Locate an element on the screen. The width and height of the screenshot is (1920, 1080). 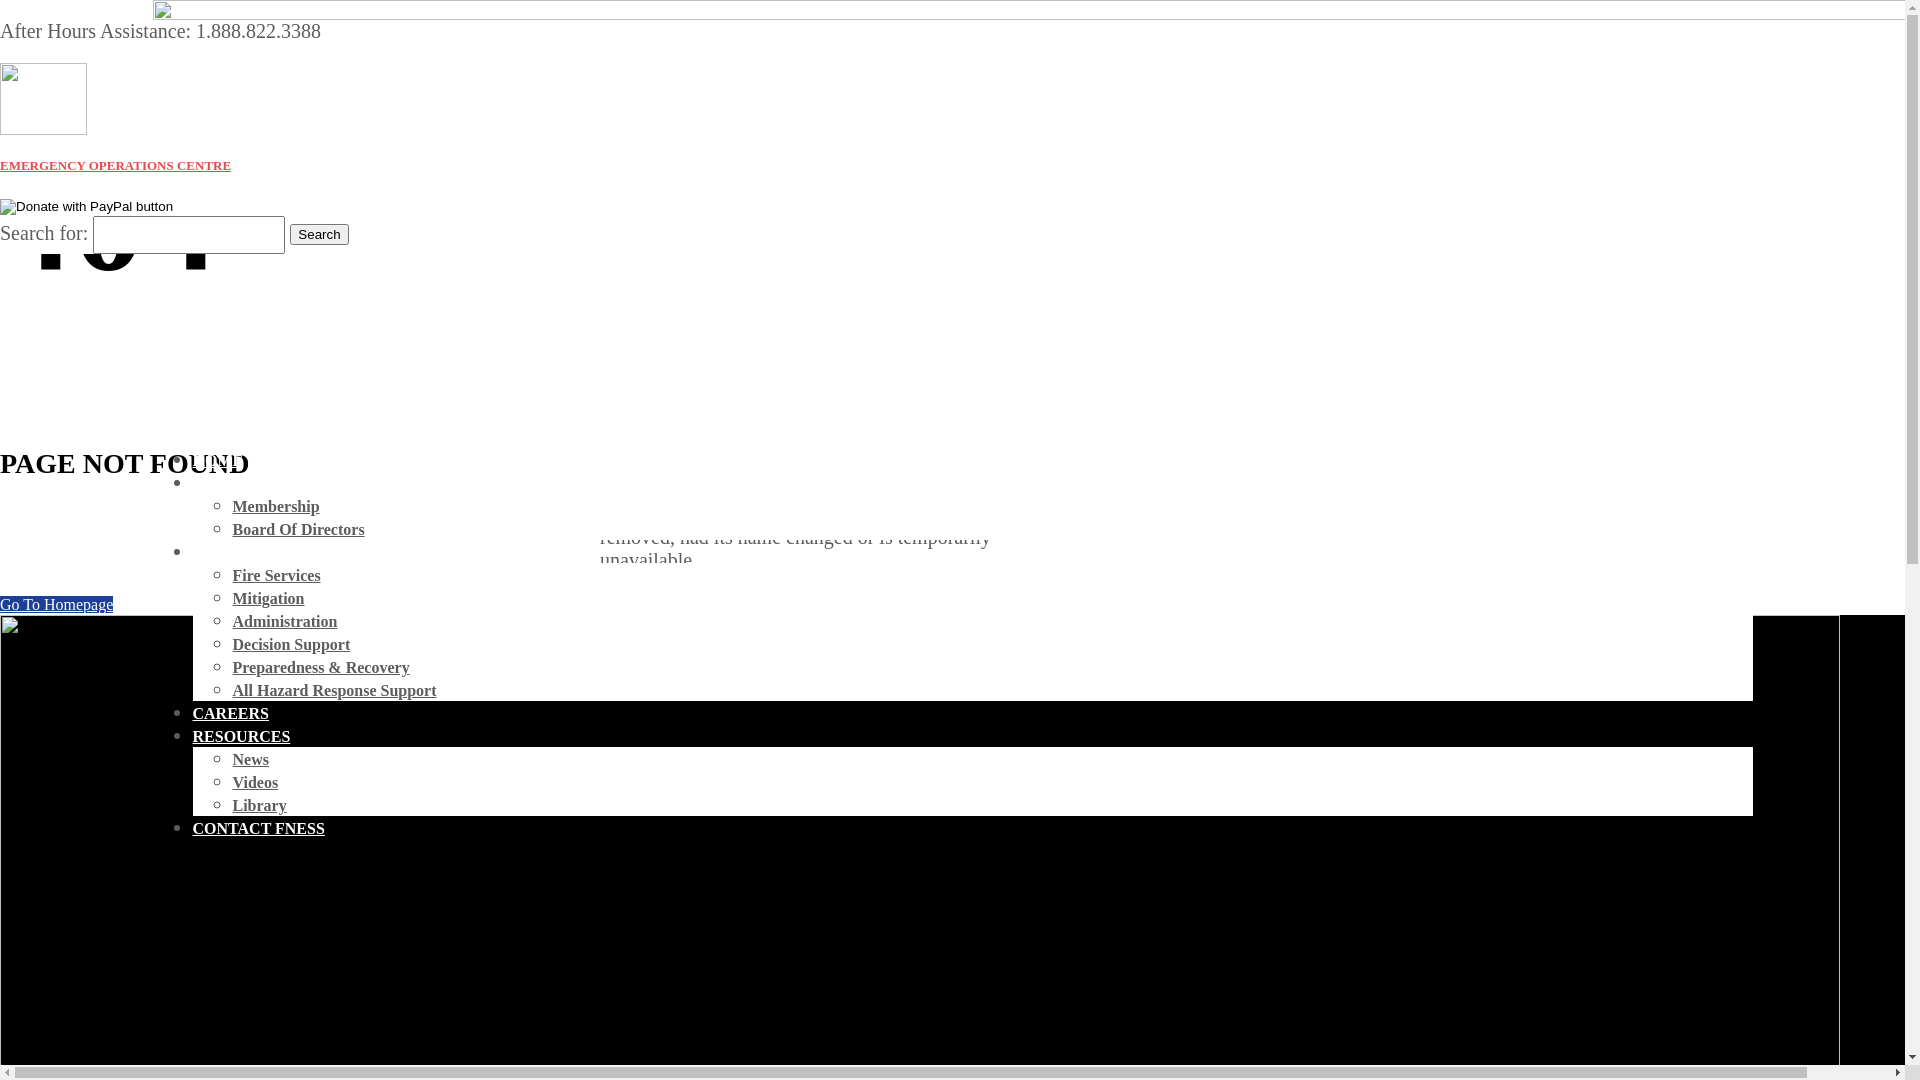
CONTACT FNESS is located at coordinates (258, 828).